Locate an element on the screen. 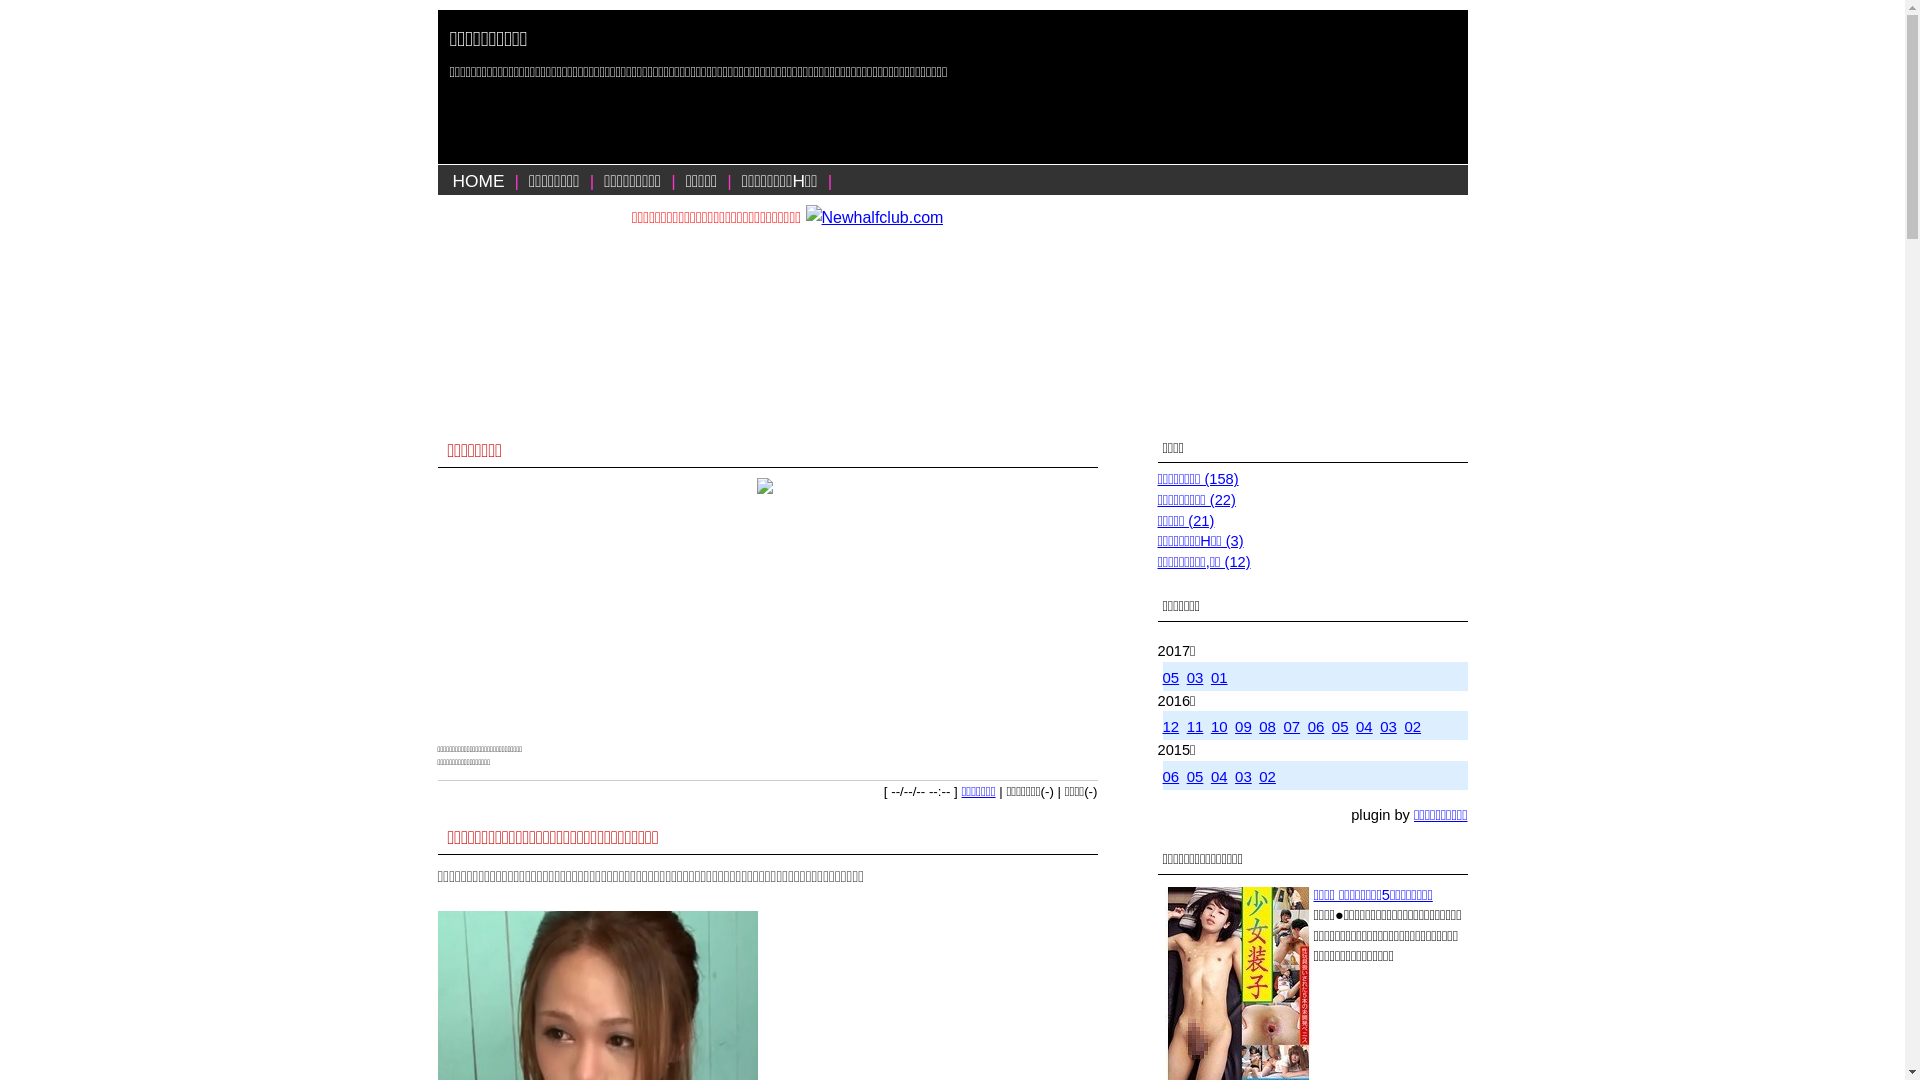 The height and width of the screenshot is (1080, 1920). 08 is located at coordinates (1268, 726).